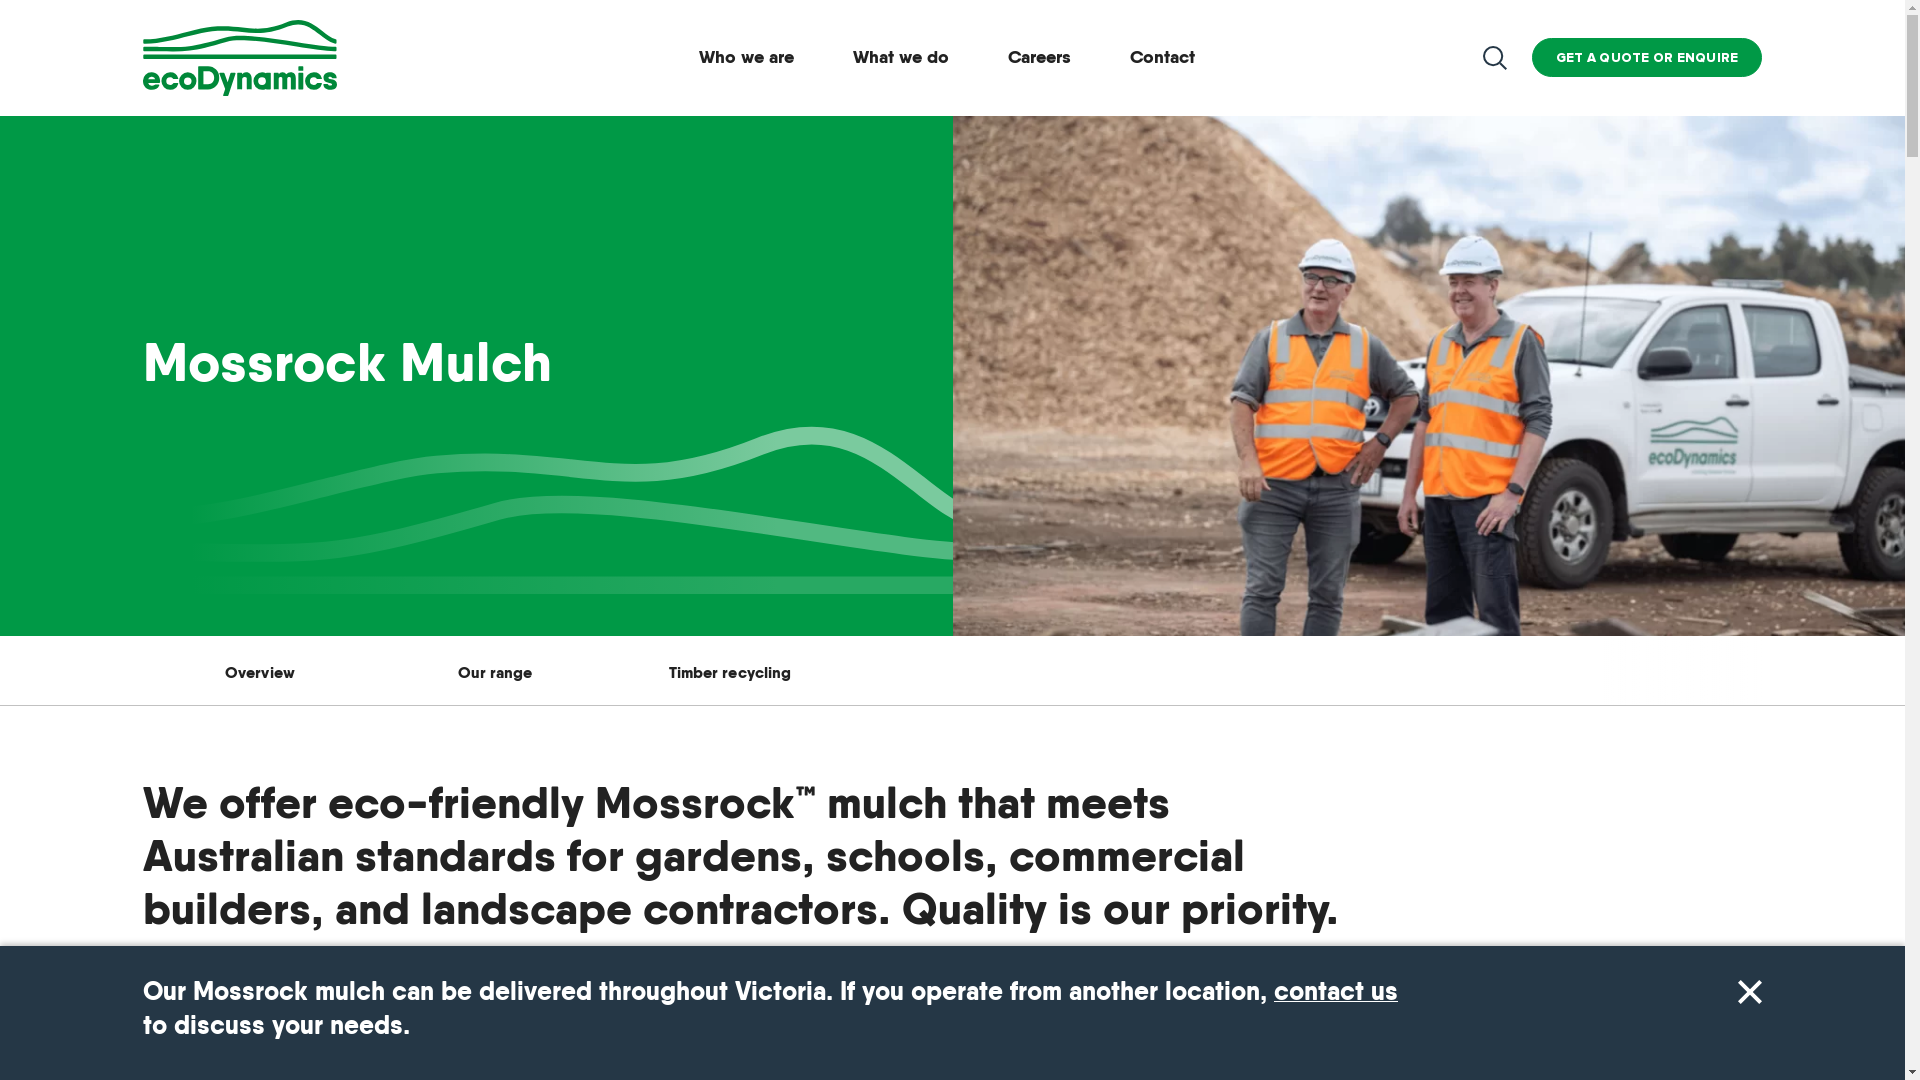 Image resolution: width=1920 pixels, height=1080 pixels. I want to click on Who we are, so click(746, 57).